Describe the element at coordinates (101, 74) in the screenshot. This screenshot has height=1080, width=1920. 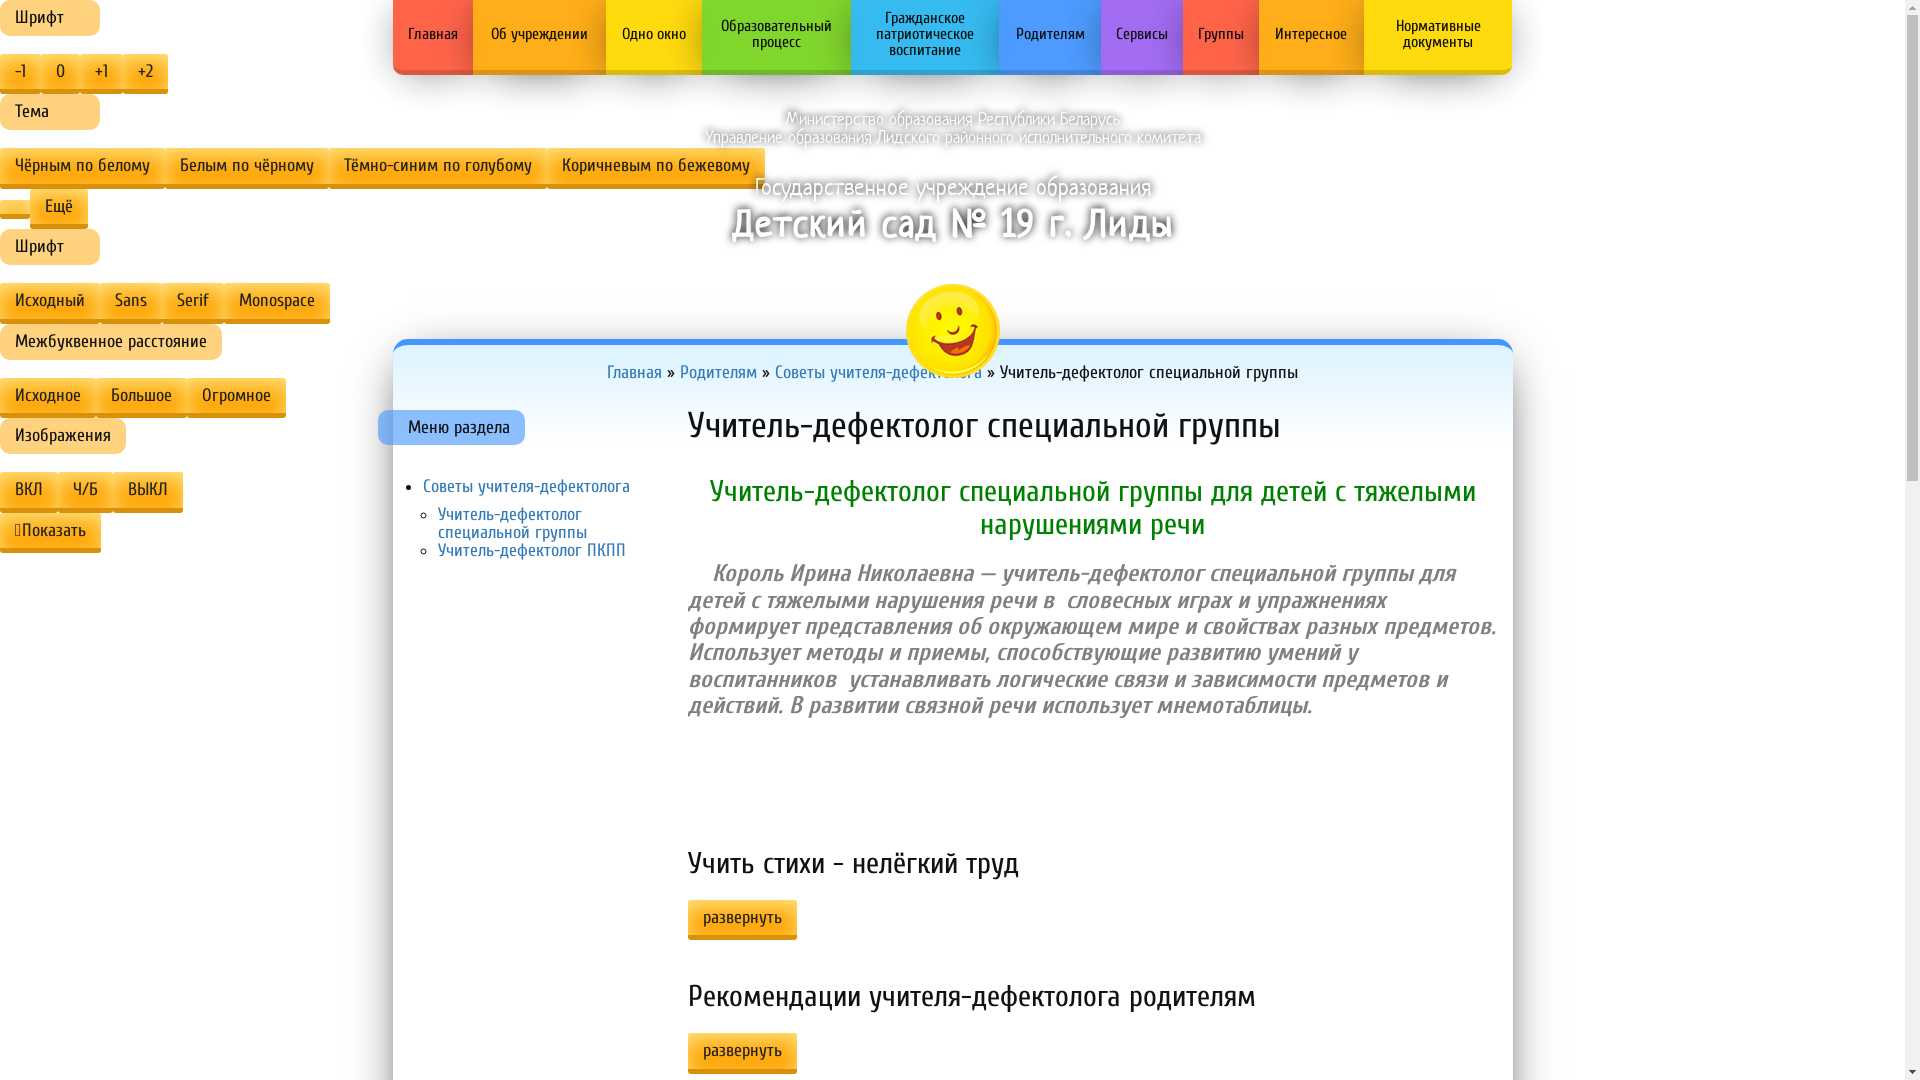
I see `+1` at that location.